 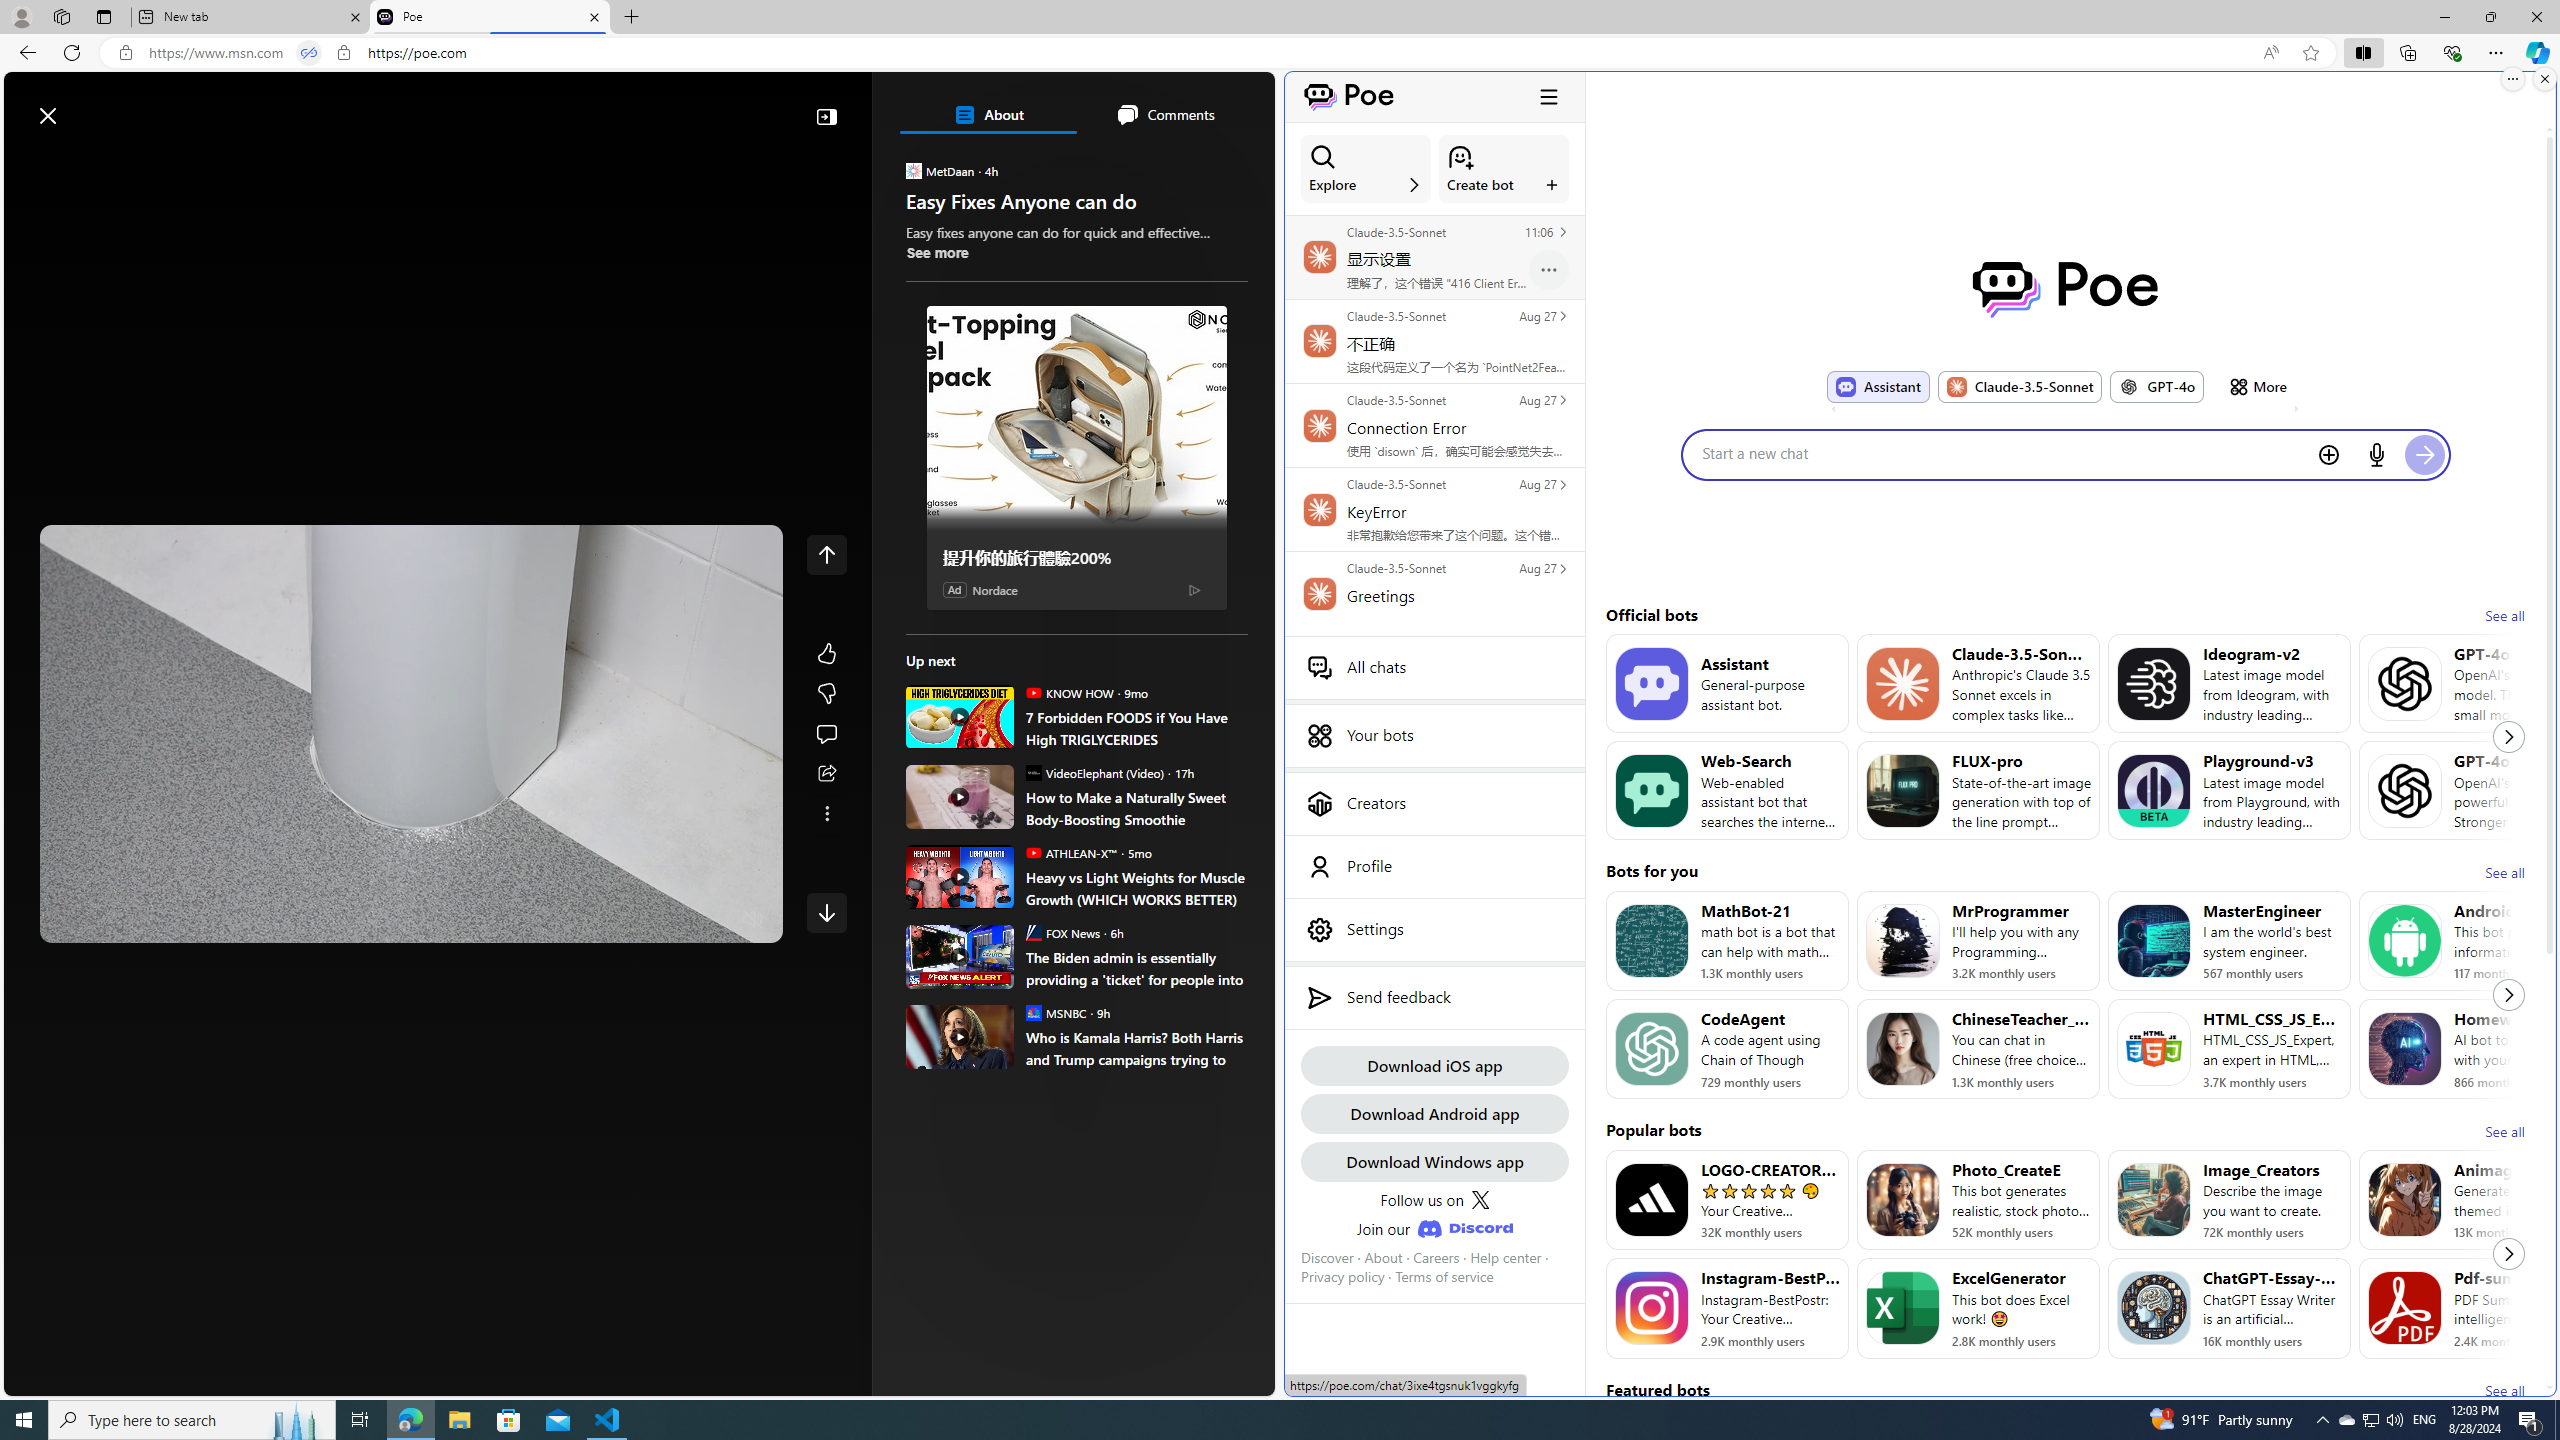 I want to click on Unmute, so click(x=752, y=920).